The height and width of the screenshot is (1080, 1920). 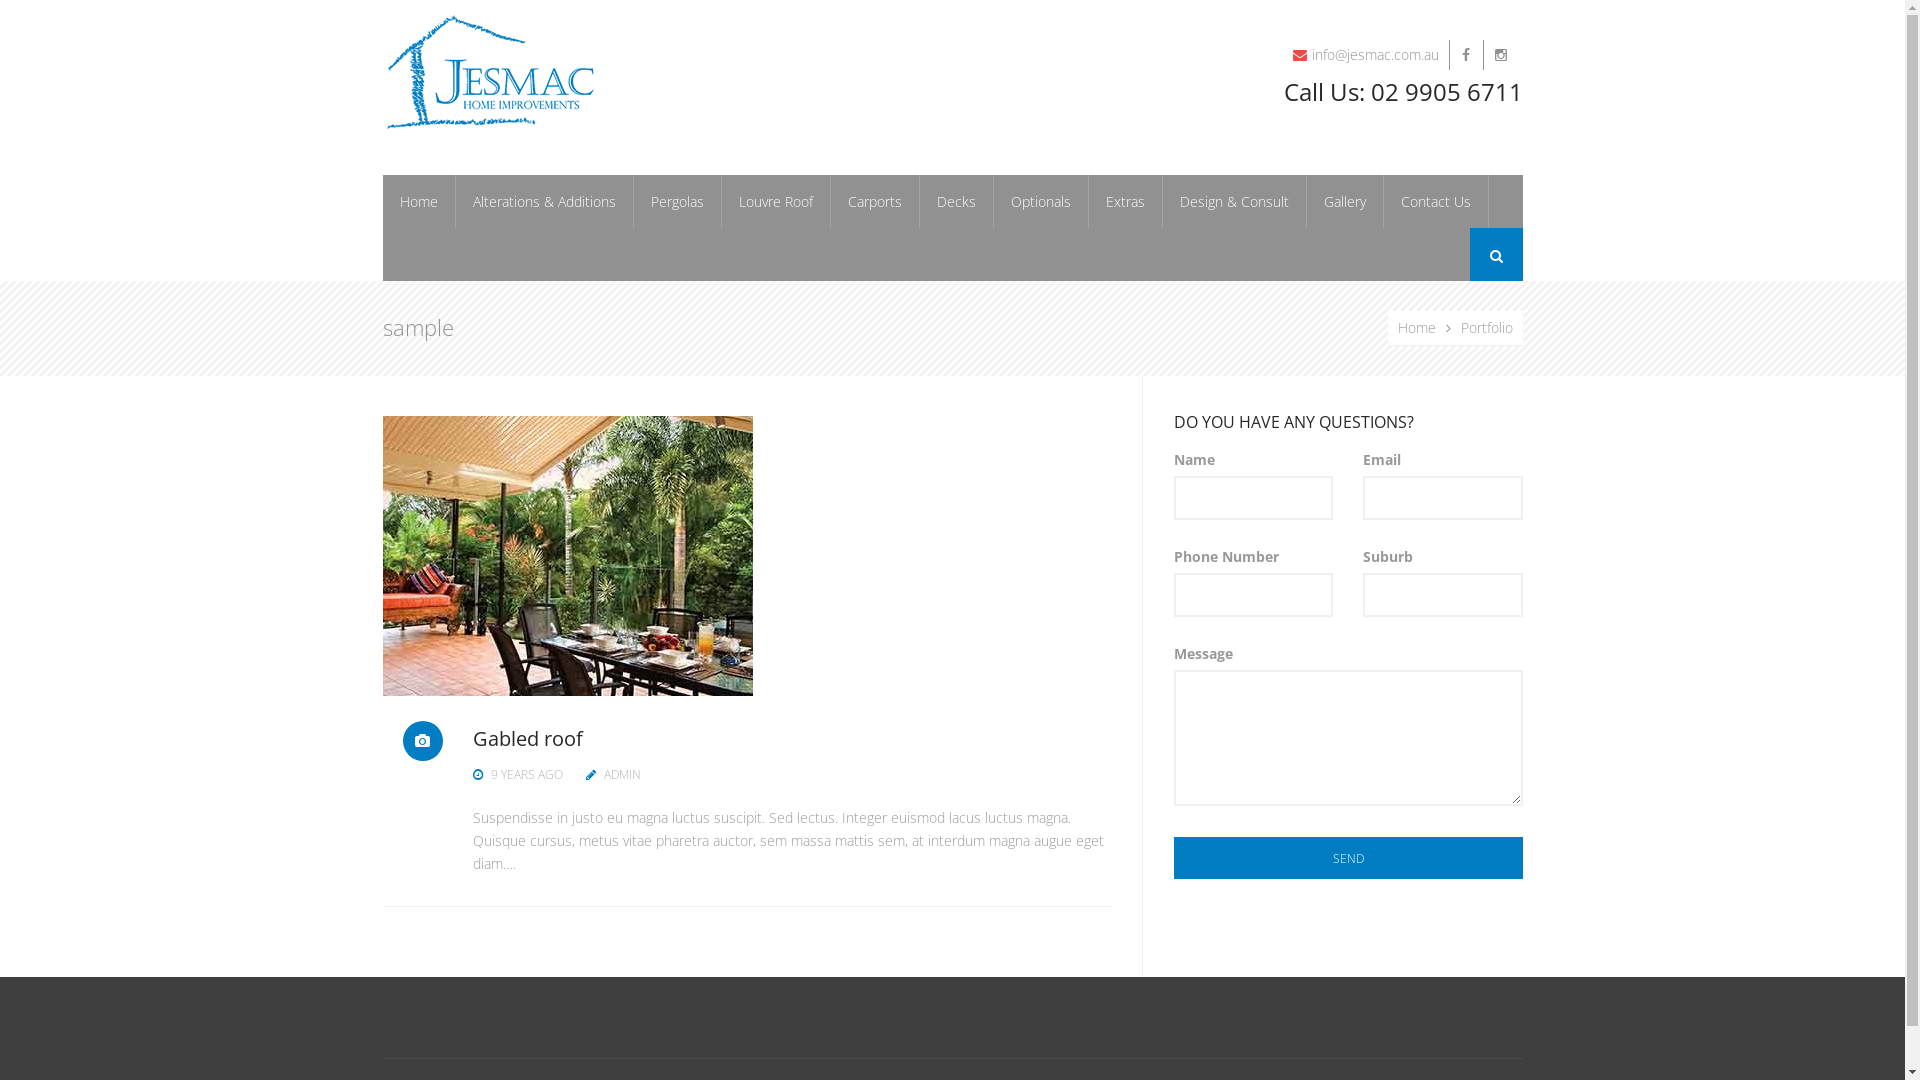 I want to click on follow on facebook, so click(x=1466, y=88).